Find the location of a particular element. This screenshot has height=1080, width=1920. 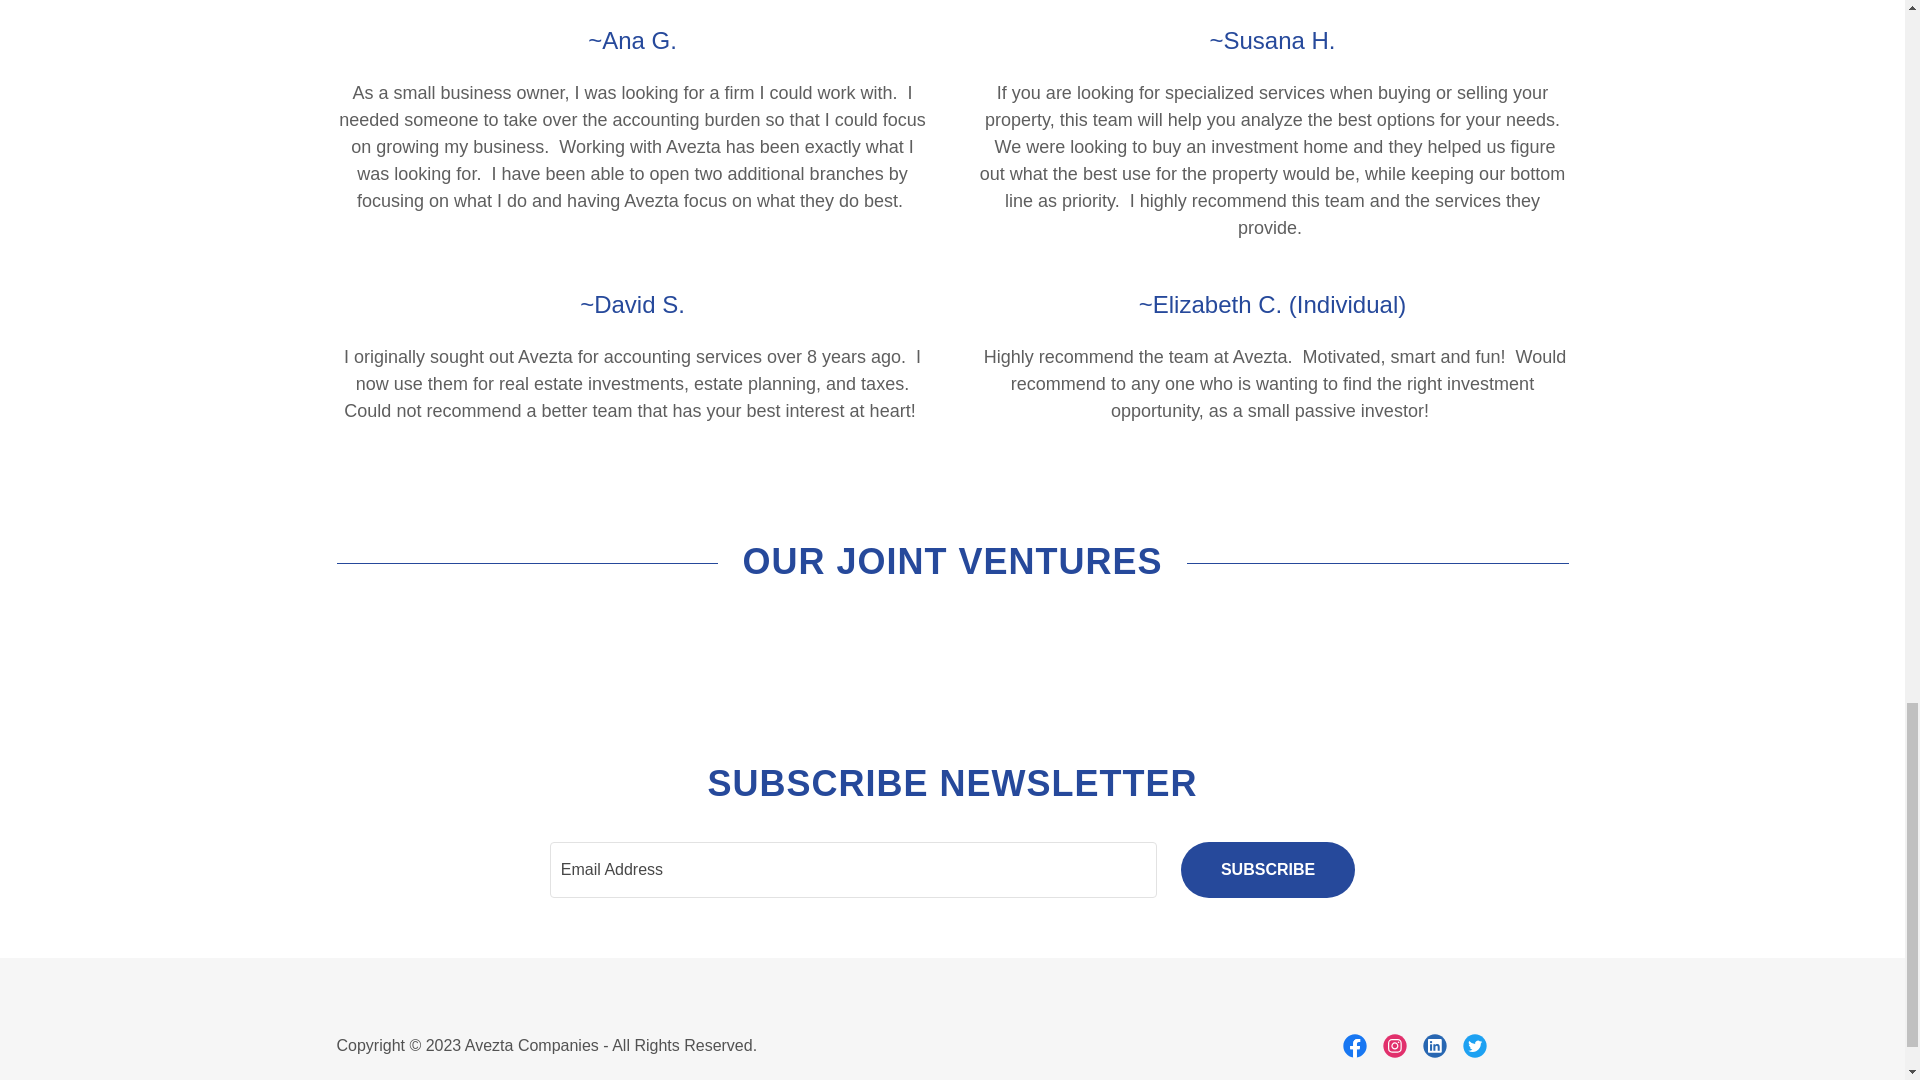

SUBSCRIBE is located at coordinates (1268, 870).